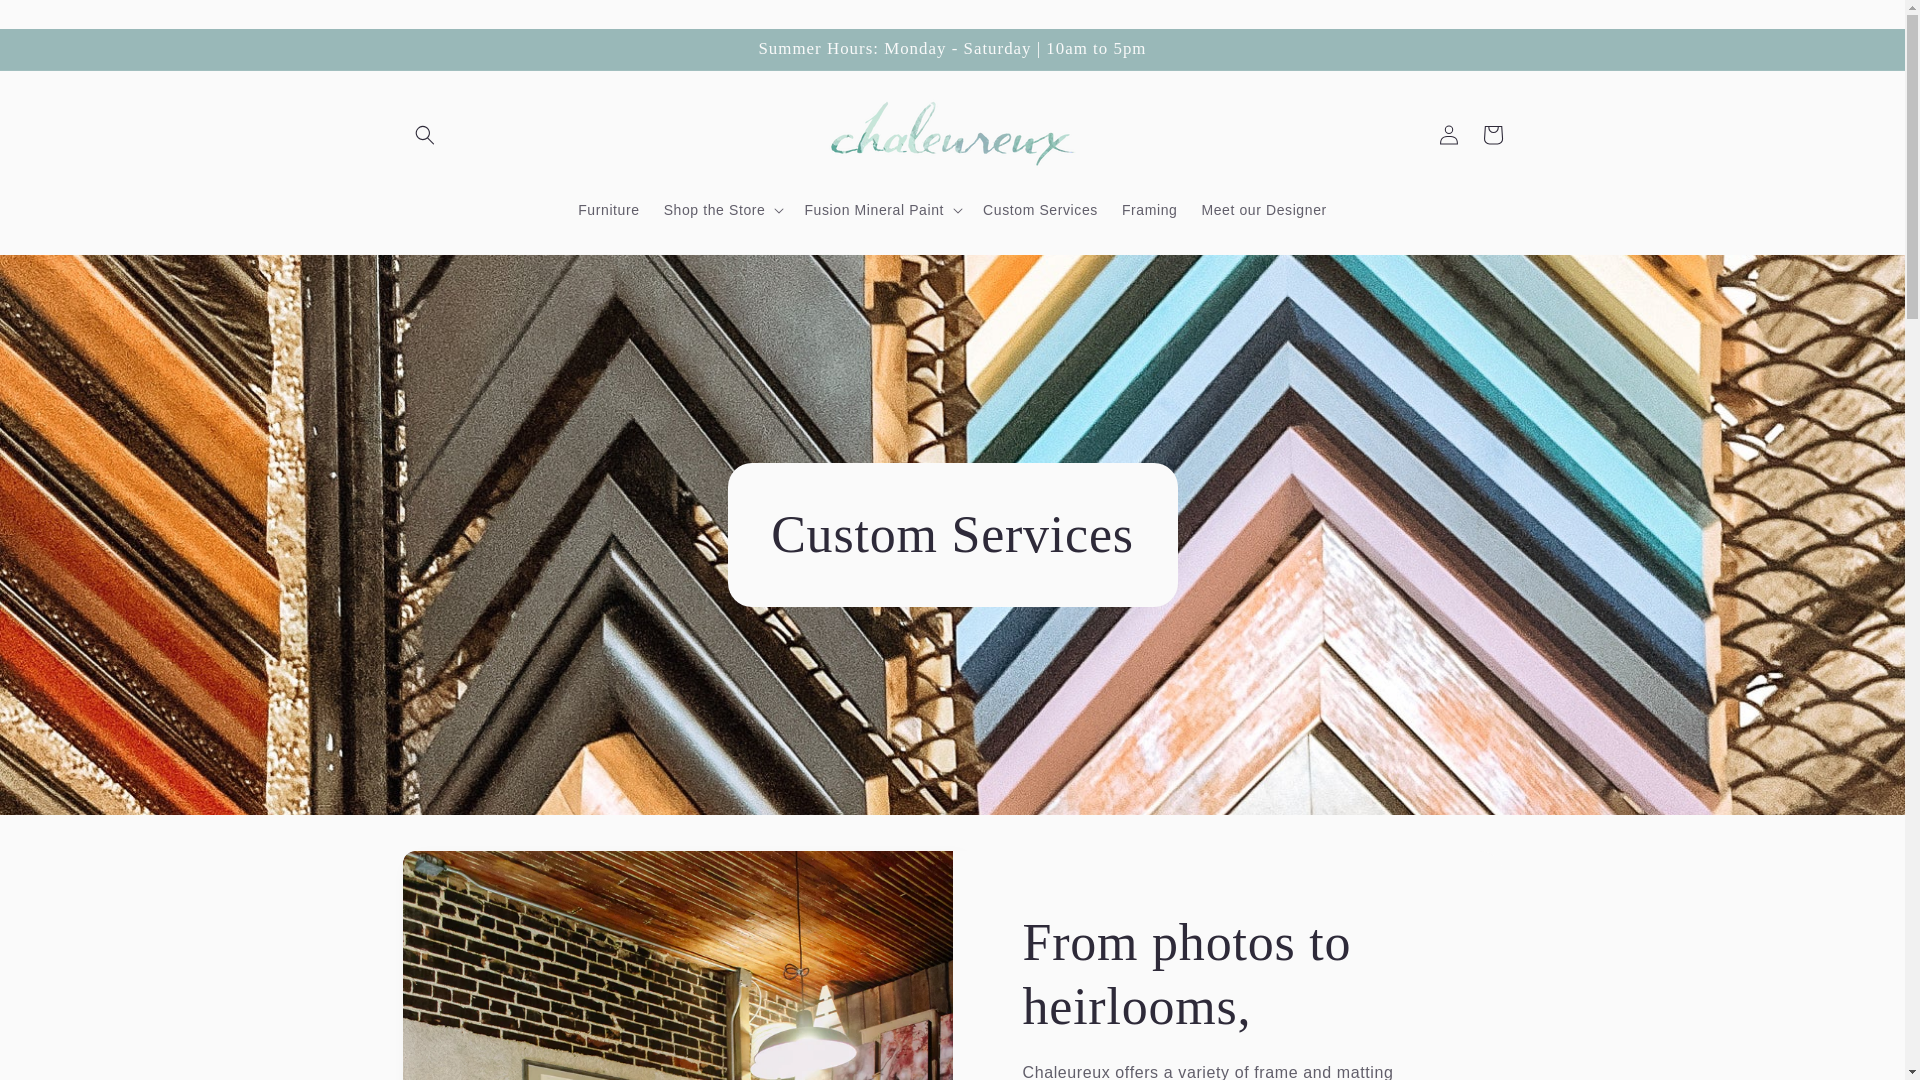  I want to click on Framing, so click(1150, 210).